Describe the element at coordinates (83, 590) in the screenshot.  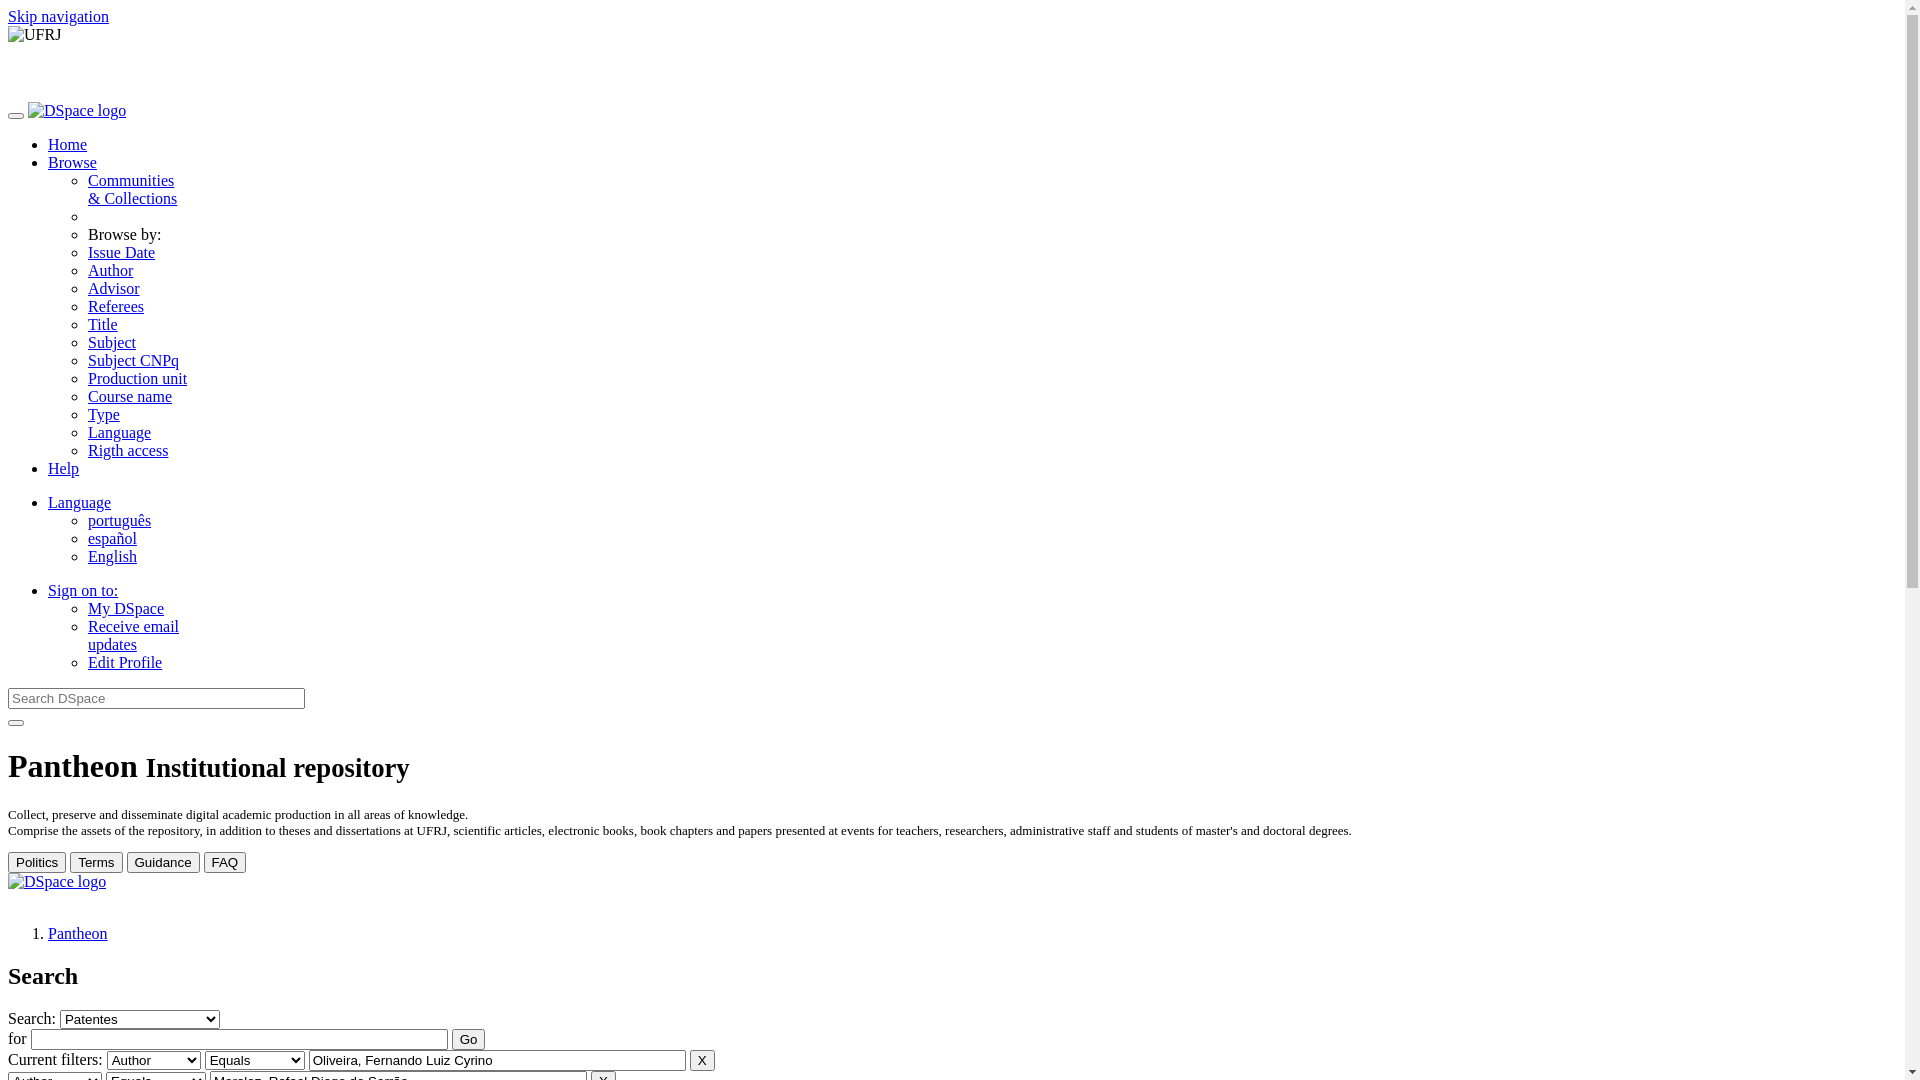
I see `Sign on to:` at that location.